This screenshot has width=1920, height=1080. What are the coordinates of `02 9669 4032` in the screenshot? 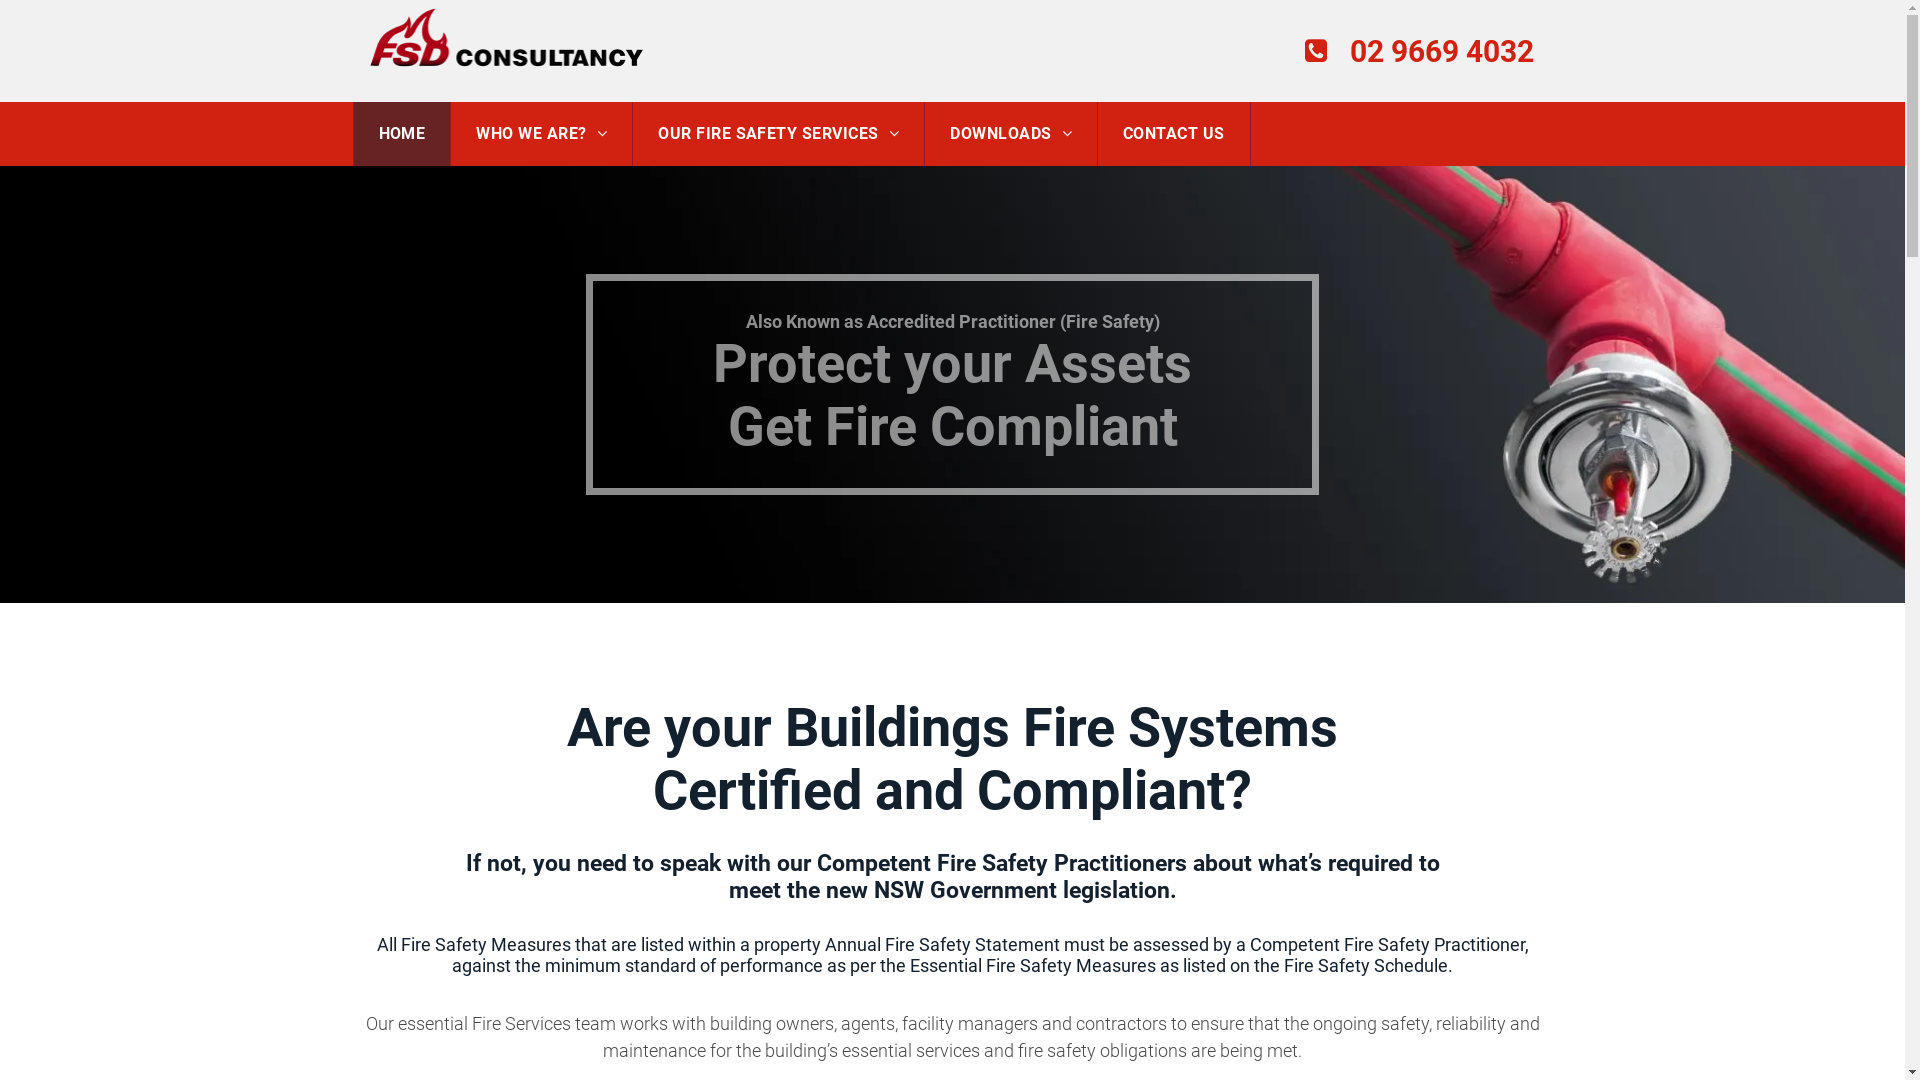 It's located at (1422, 52).